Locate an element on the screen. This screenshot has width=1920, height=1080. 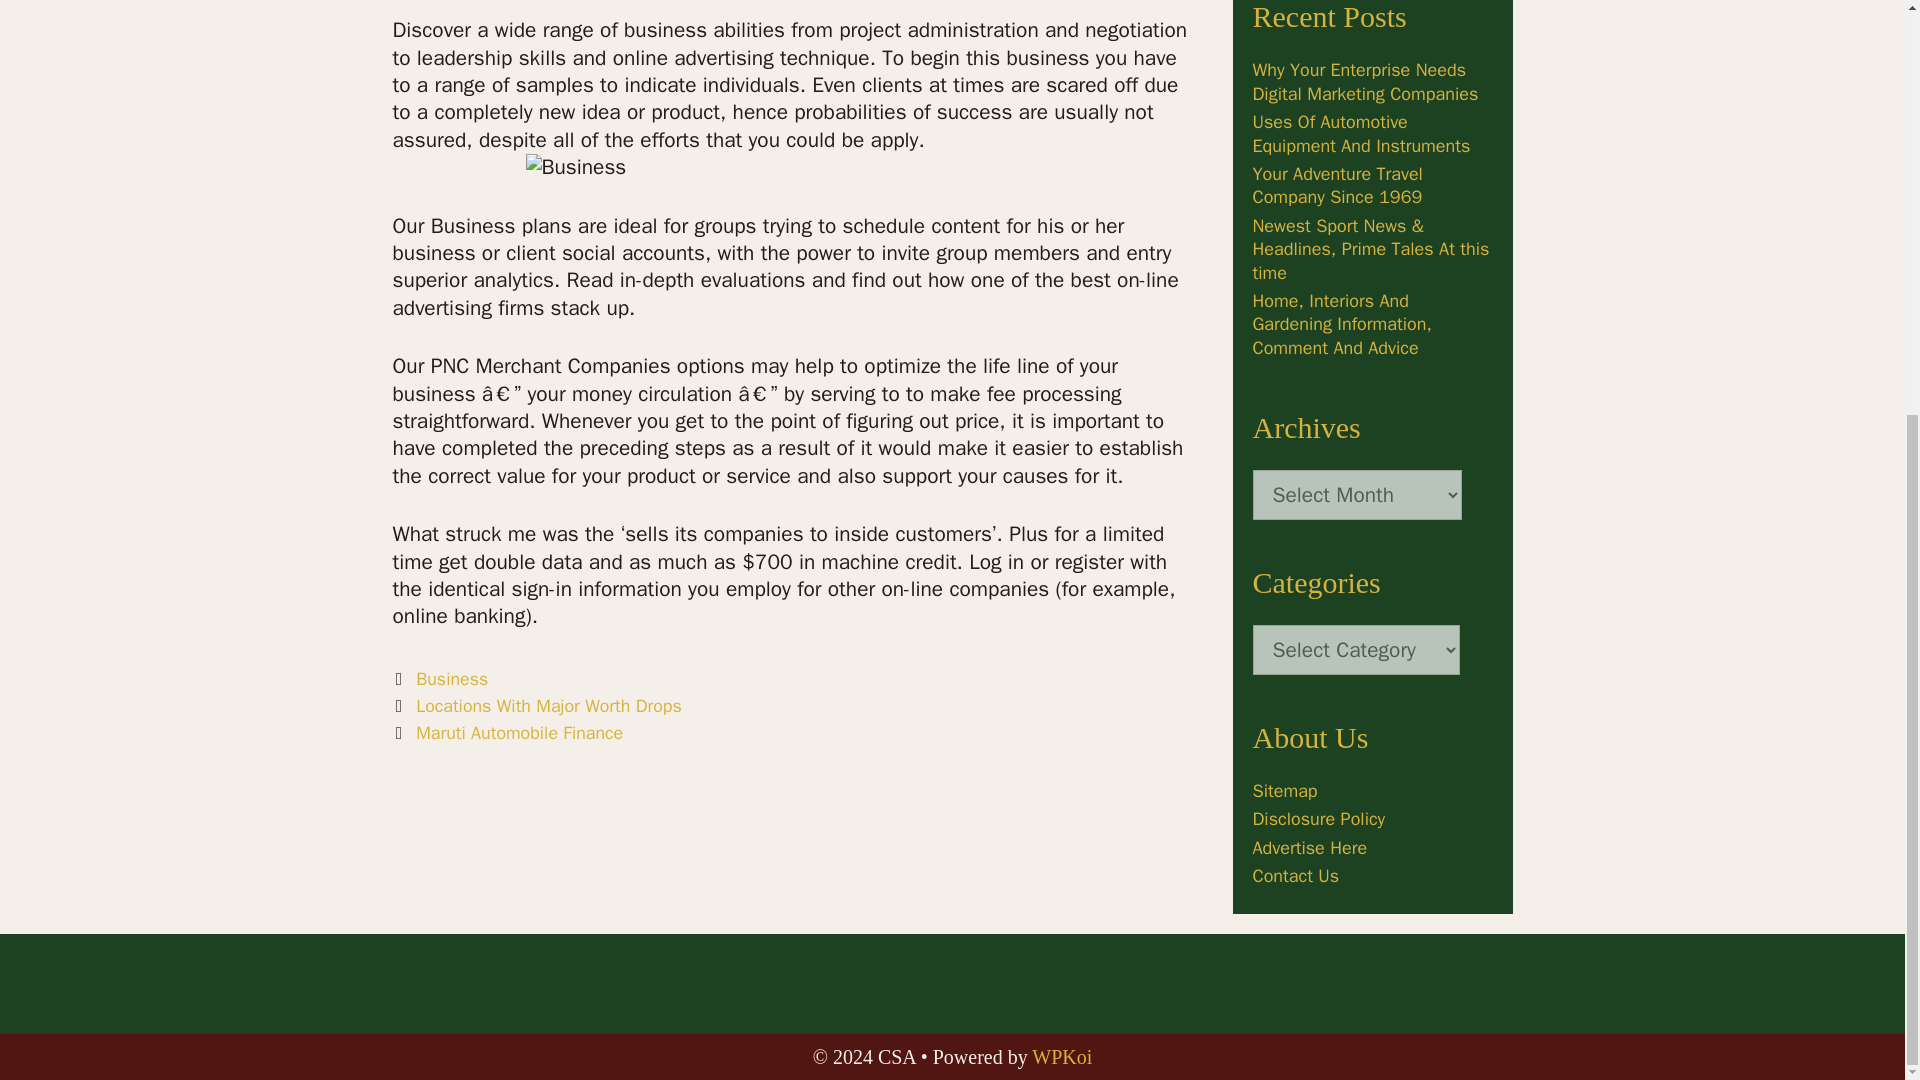
Disclosure Policy is located at coordinates (1318, 818).